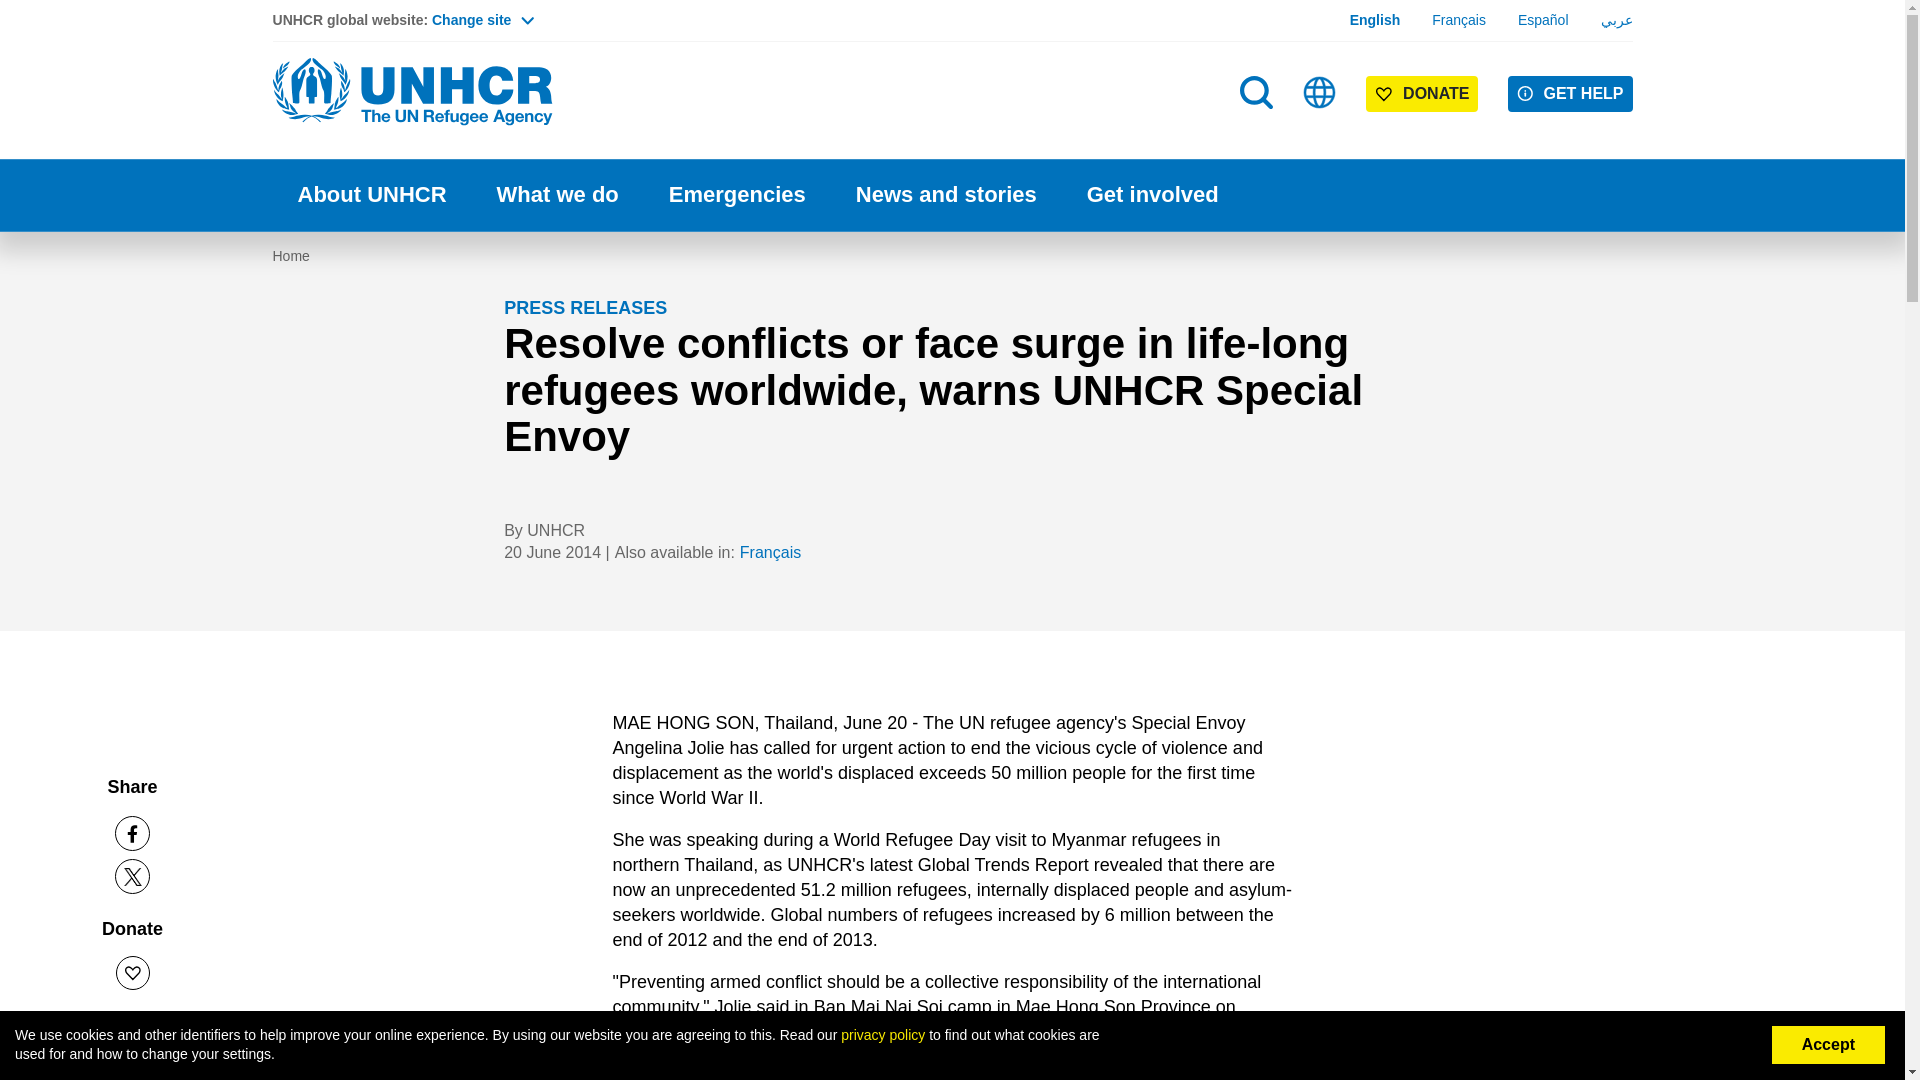  I want to click on Skip to main content, so click(952, 2).